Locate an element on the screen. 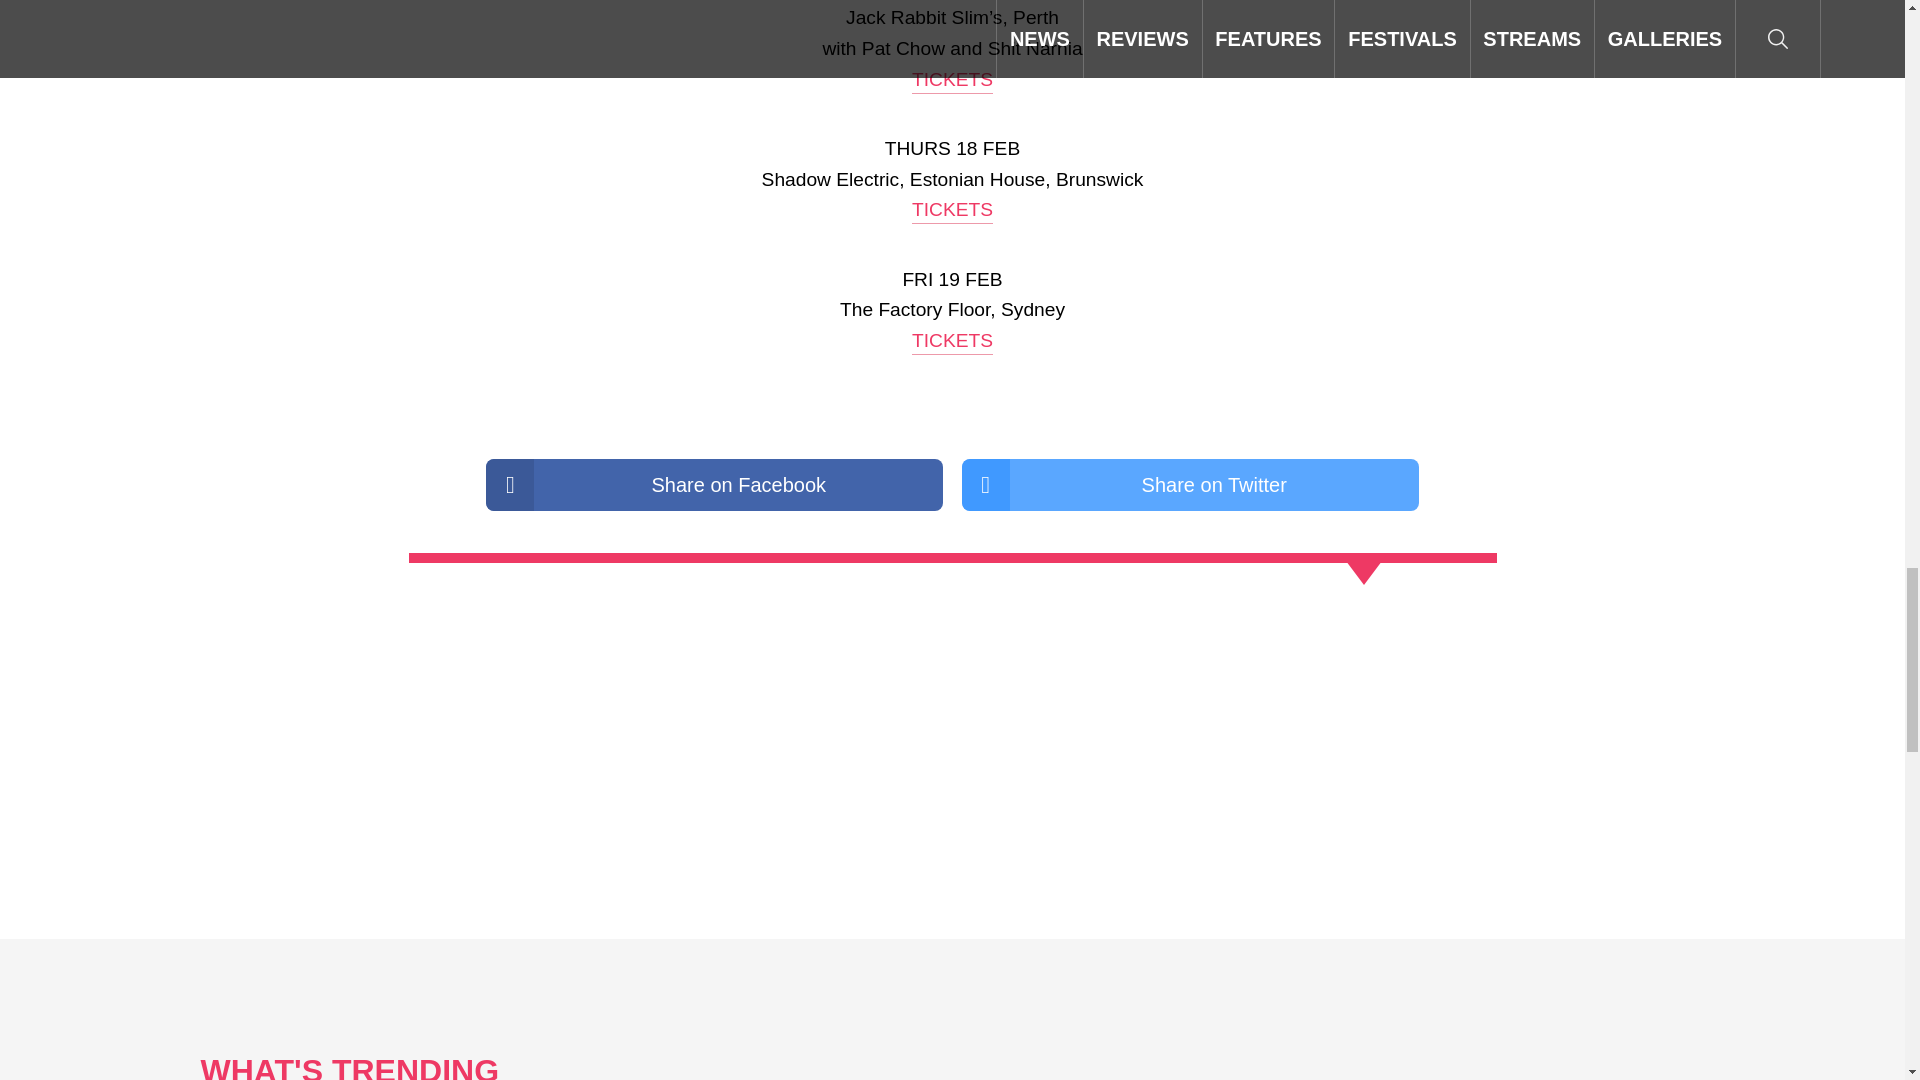  Share on Twitter is located at coordinates (1190, 484).